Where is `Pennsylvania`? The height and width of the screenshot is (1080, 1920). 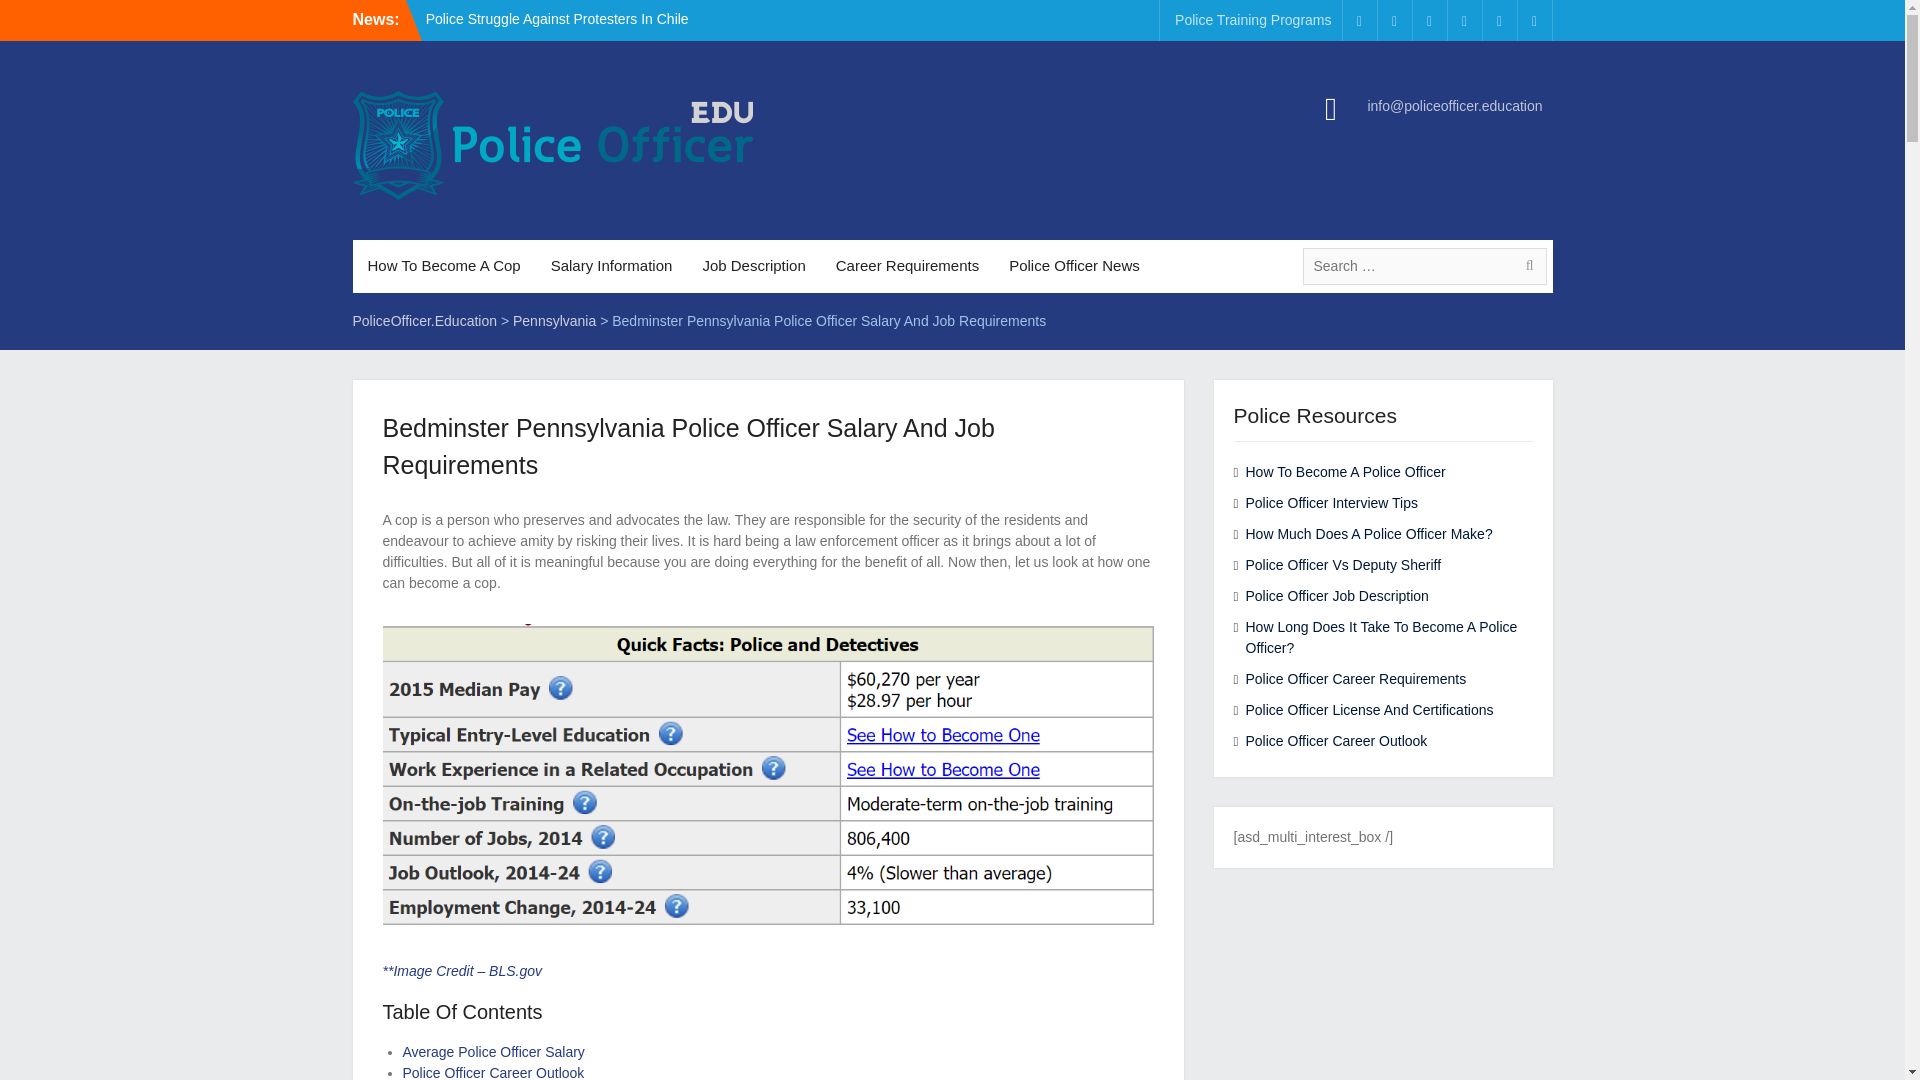
Pennsylvania is located at coordinates (554, 320).